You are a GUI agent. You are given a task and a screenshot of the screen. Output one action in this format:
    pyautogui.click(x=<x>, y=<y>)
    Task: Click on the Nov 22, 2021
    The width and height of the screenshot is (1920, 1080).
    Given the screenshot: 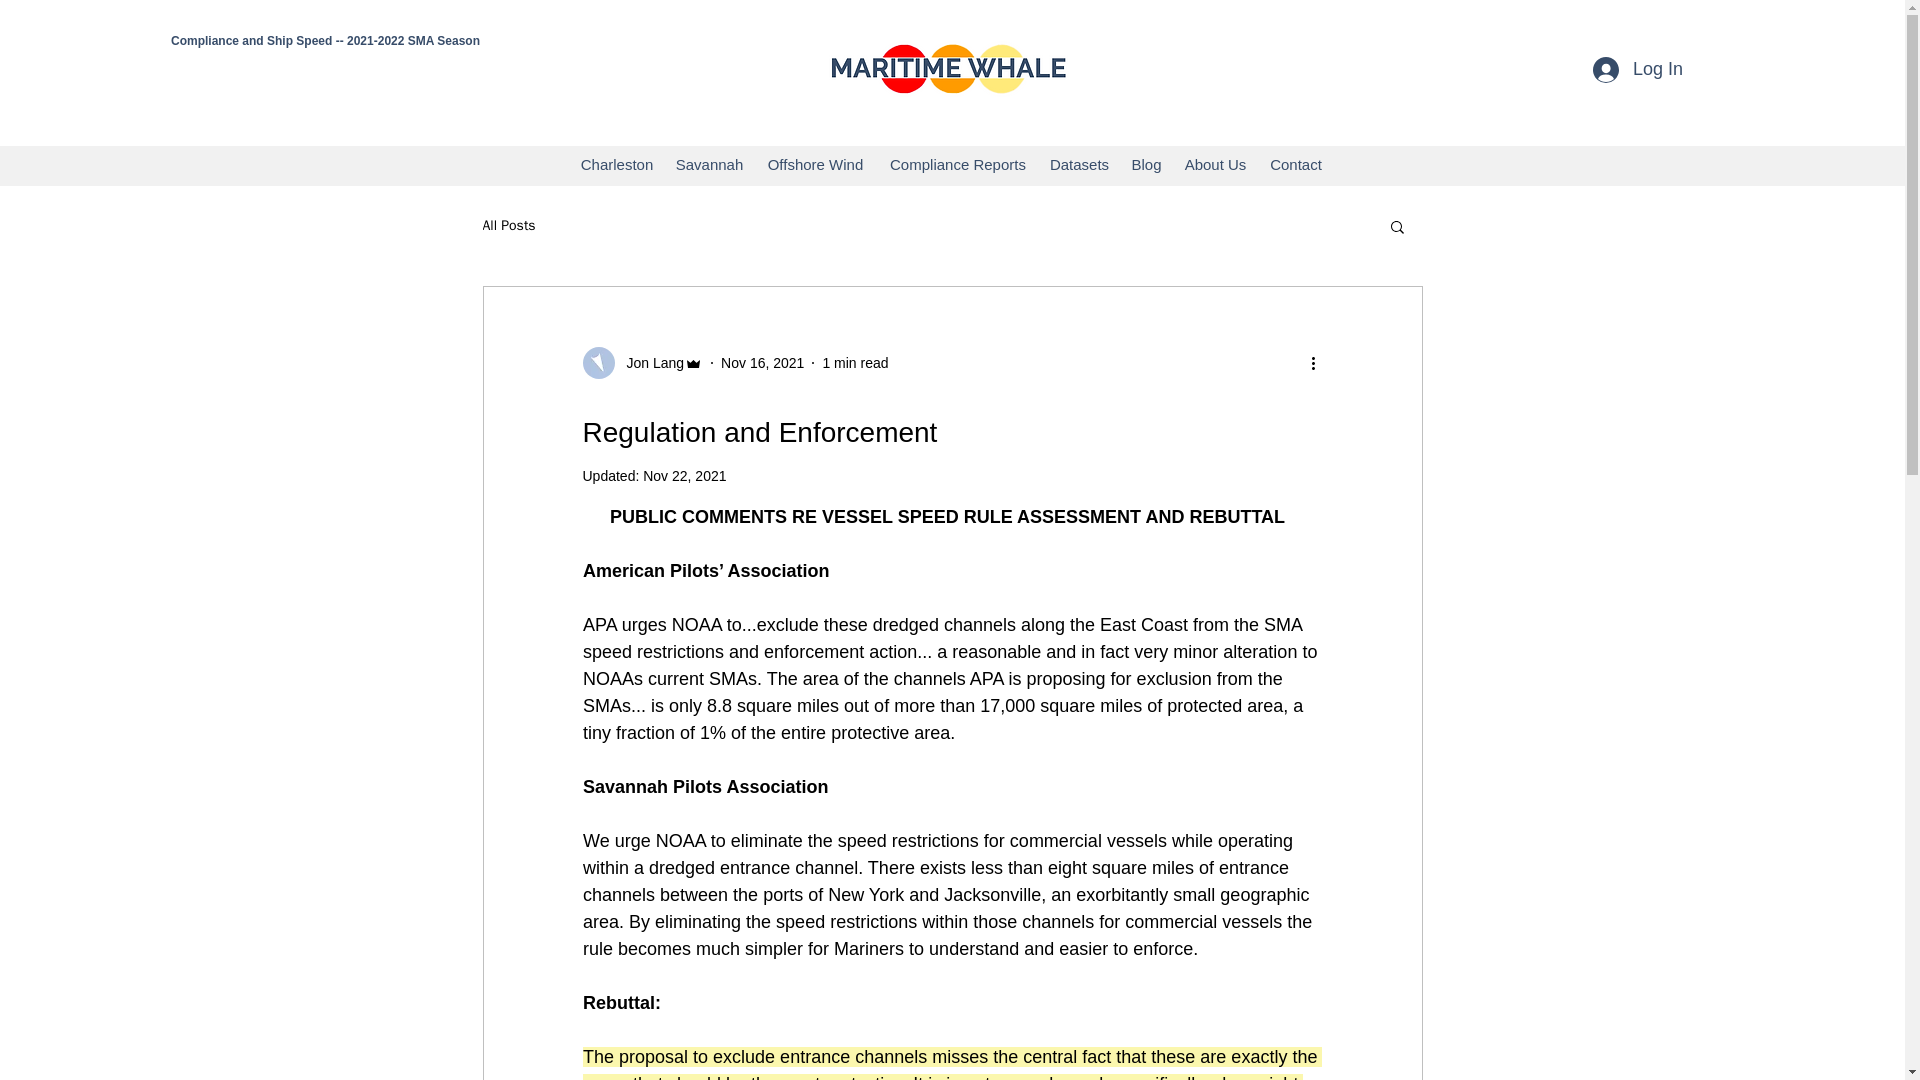 What is the action you would take?
    pyautogui.click(x=684, y=475)
    